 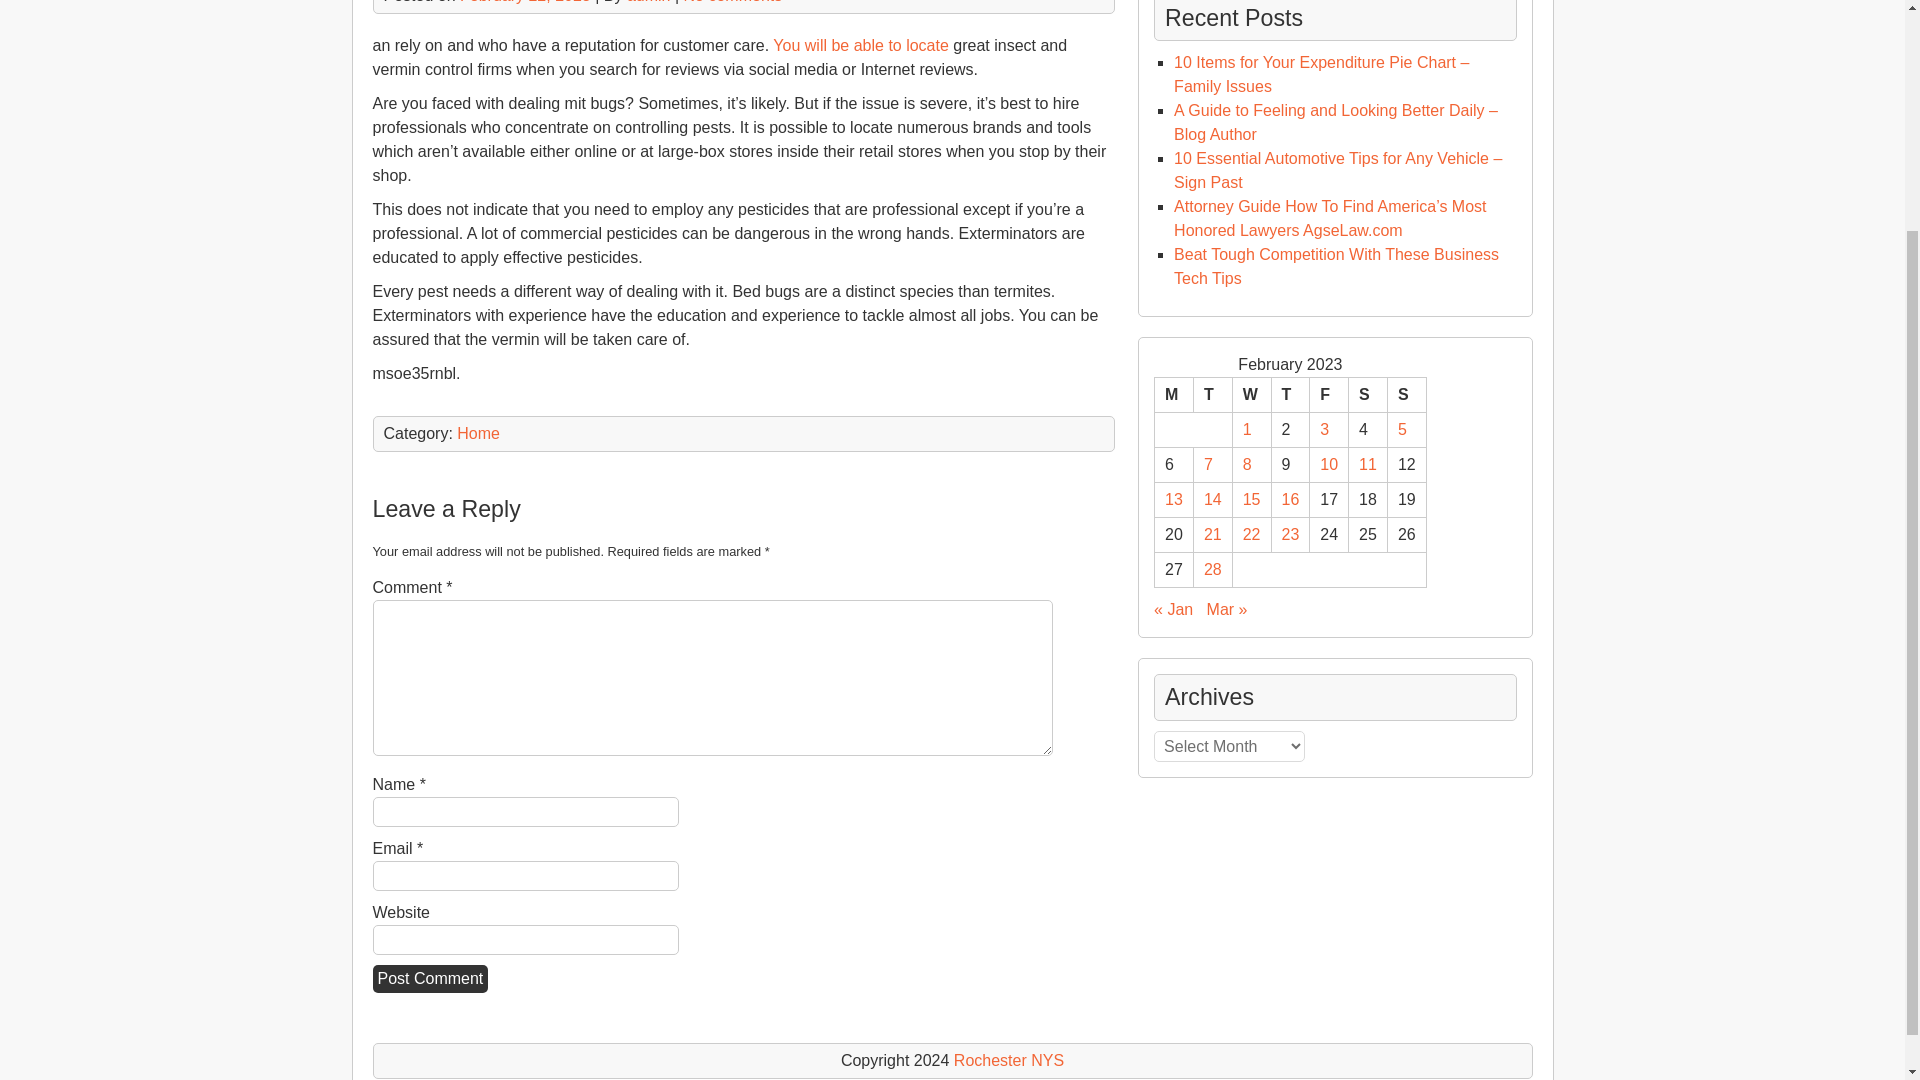 What do you see at coordinates (1212, 499) in the screenshot?
I see `14` at bounding box center [1212, 499].